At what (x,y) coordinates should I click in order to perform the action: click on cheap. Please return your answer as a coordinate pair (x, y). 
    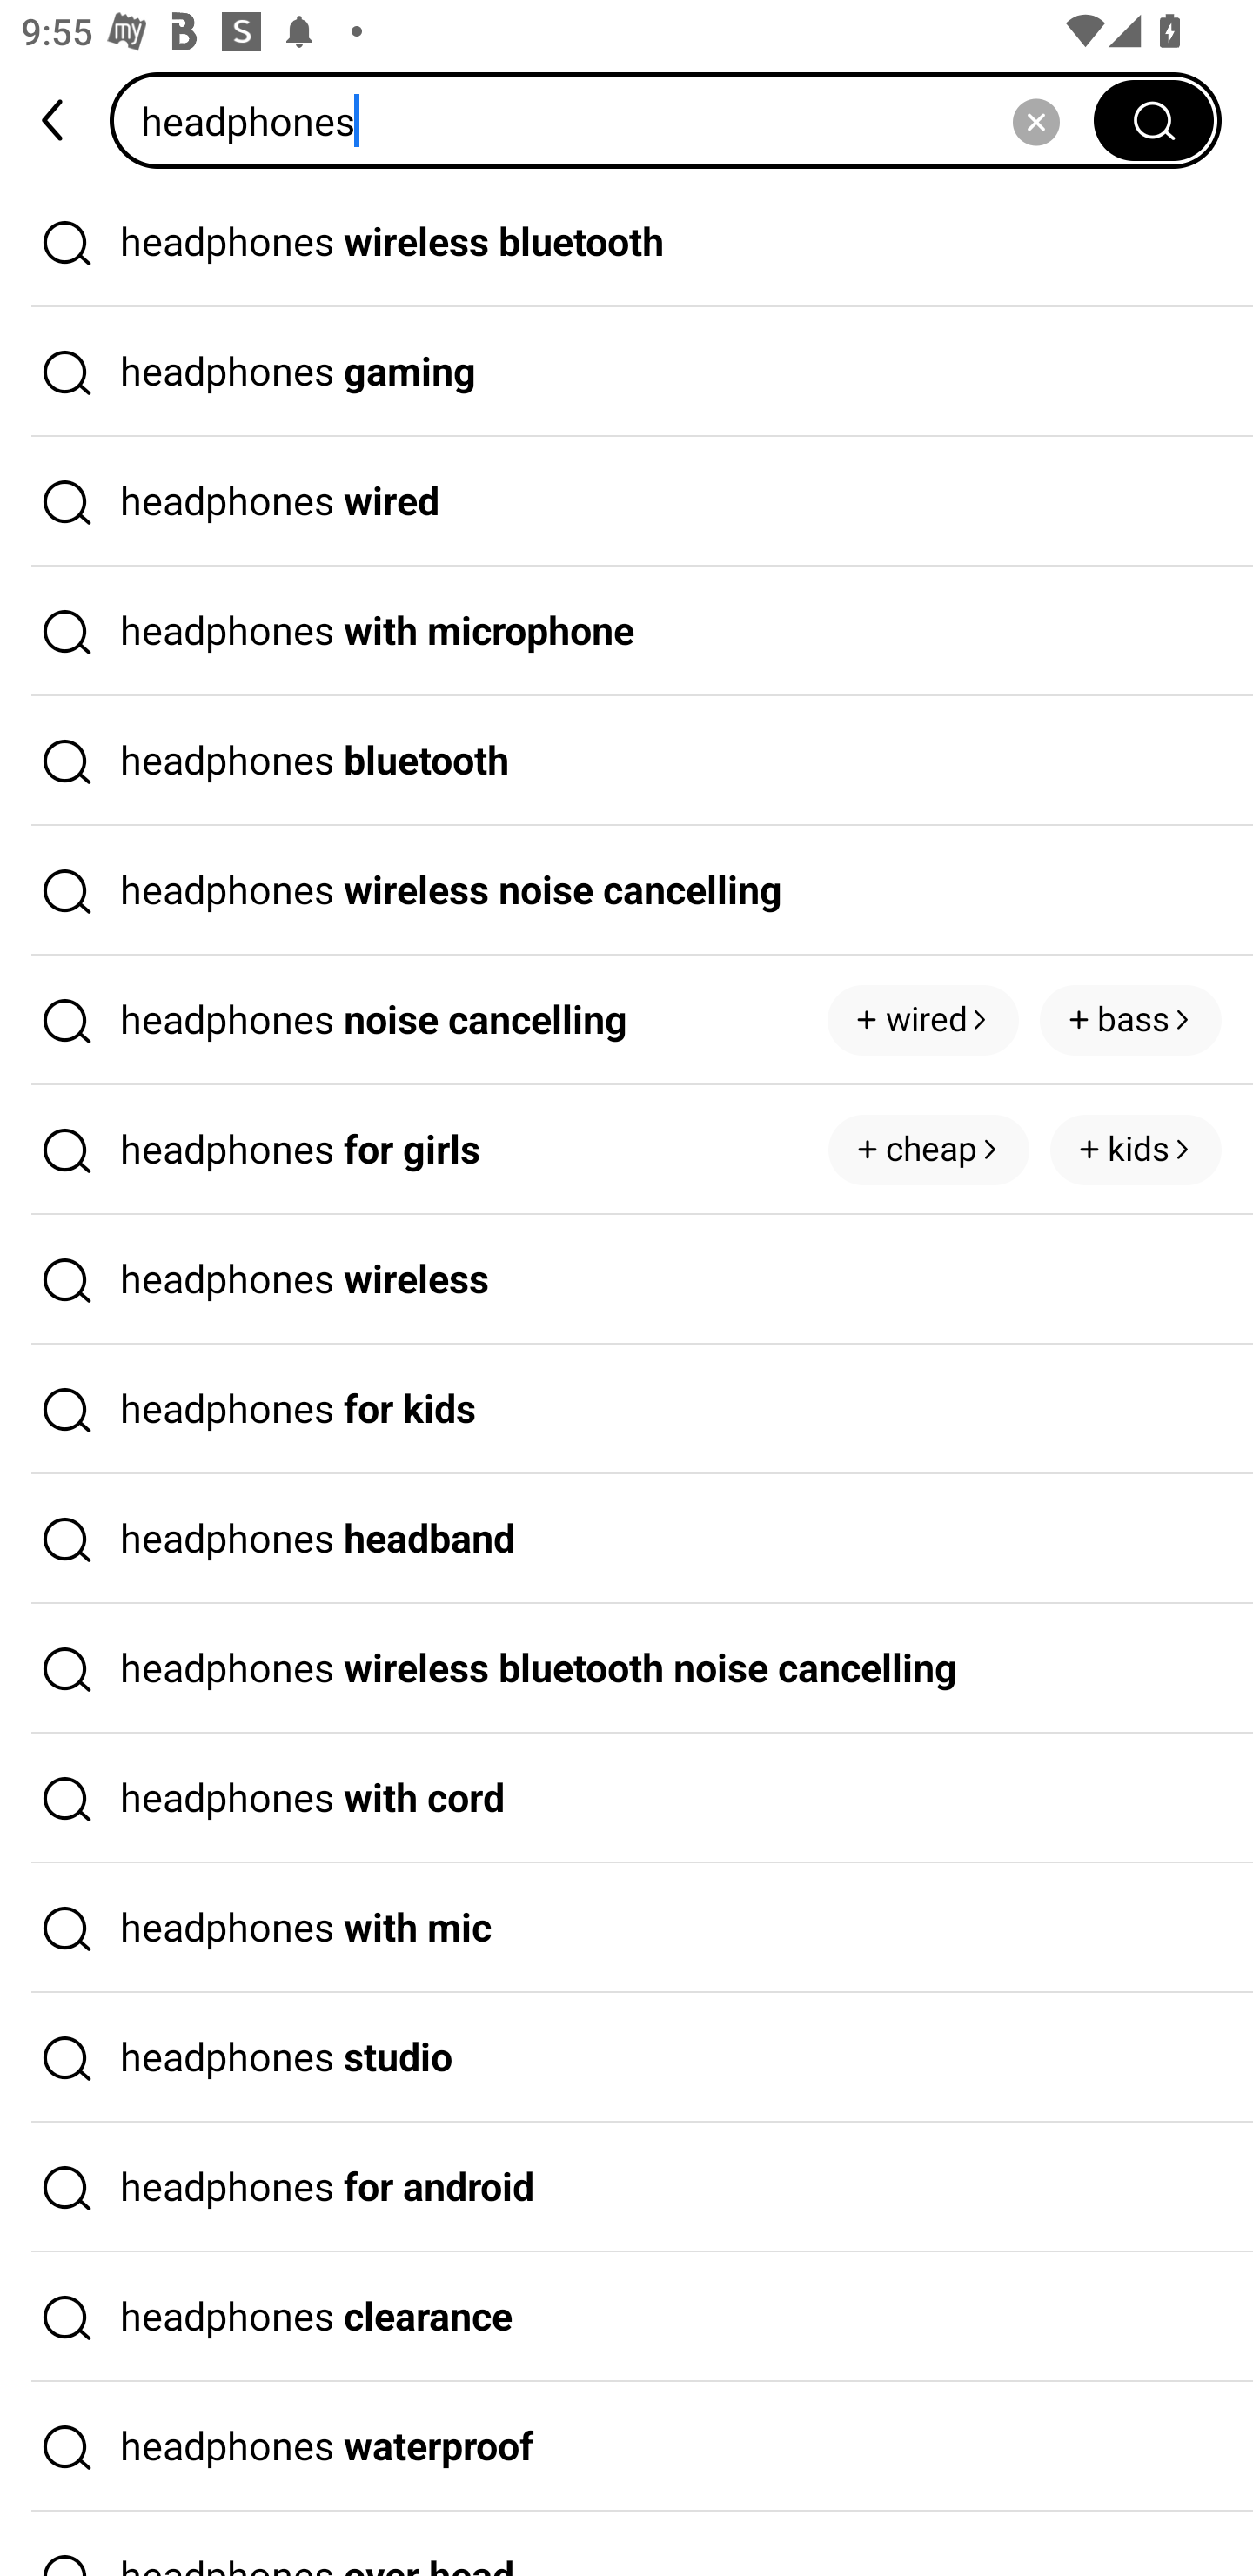
    Looking at the image, I should click on (928, 1150).